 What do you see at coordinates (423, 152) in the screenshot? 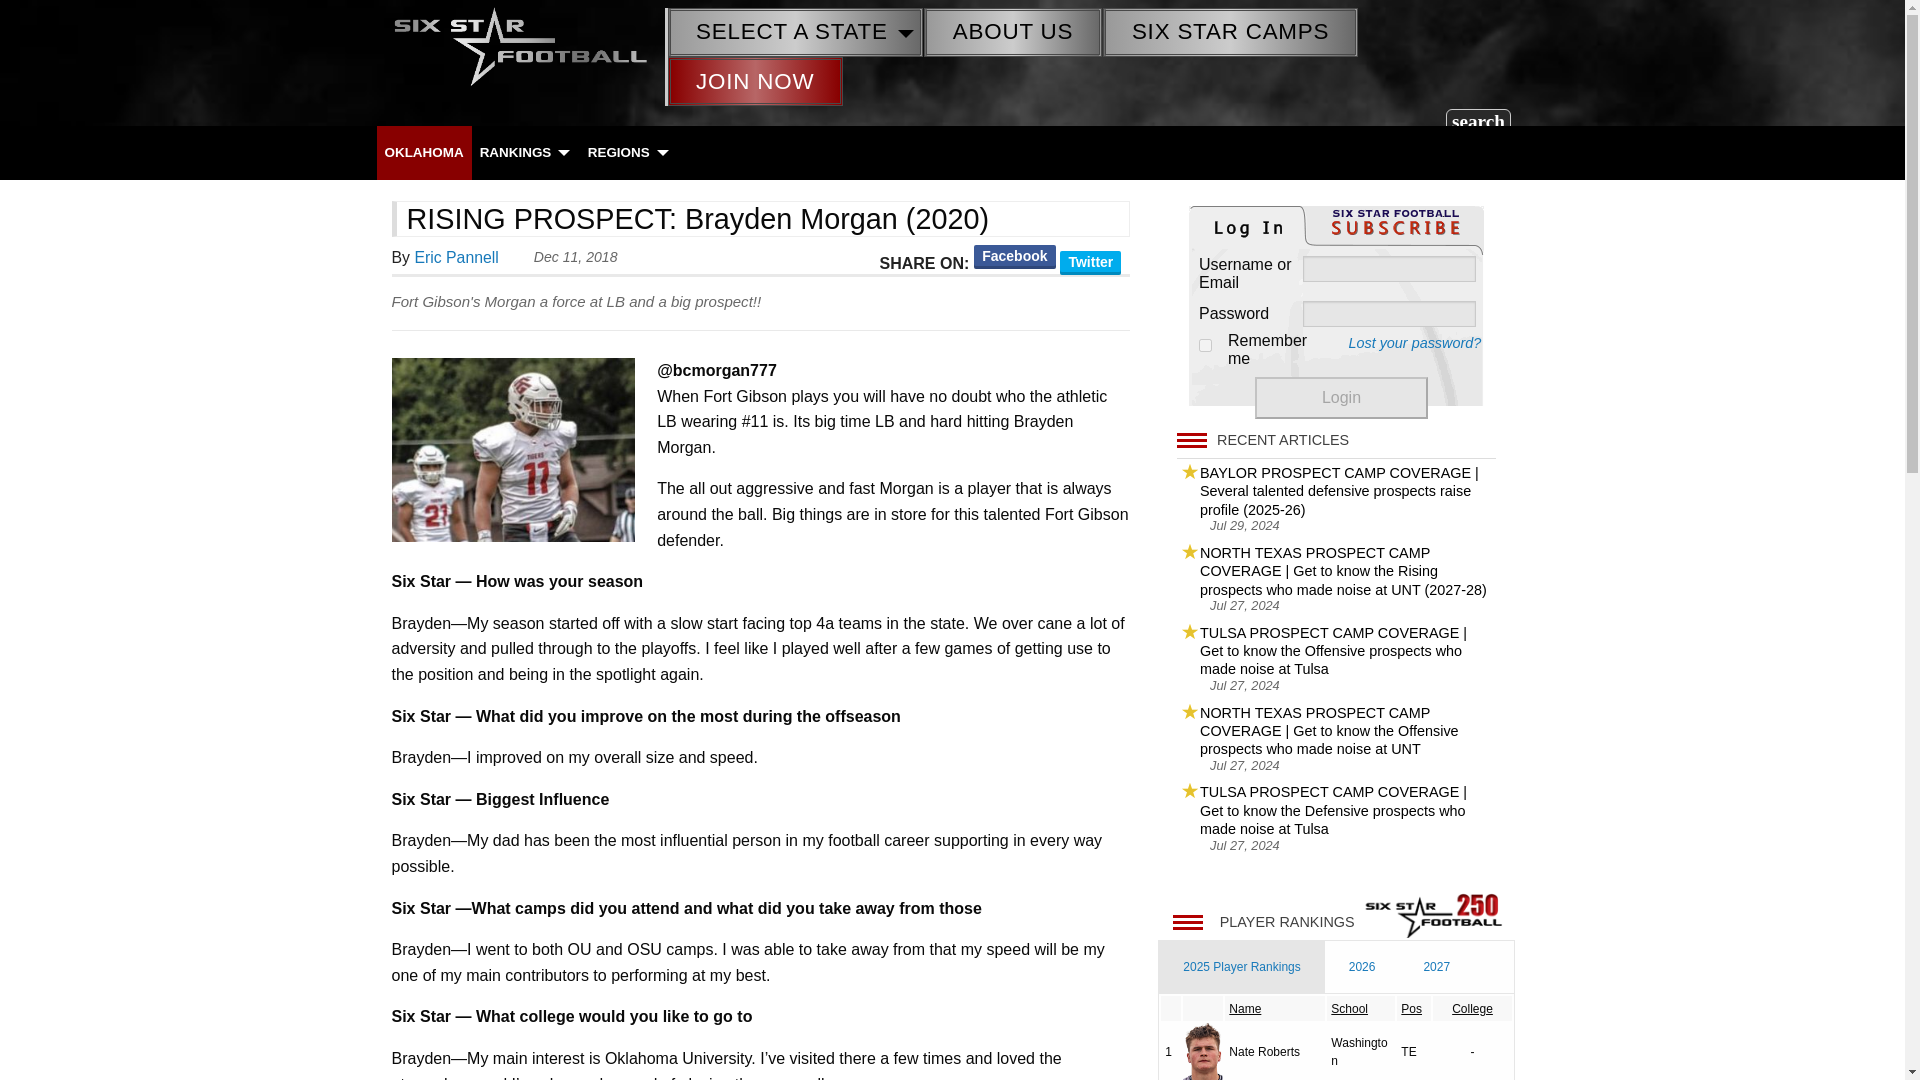
I see `OKLAHOMA` at bounding box center [423, 152].